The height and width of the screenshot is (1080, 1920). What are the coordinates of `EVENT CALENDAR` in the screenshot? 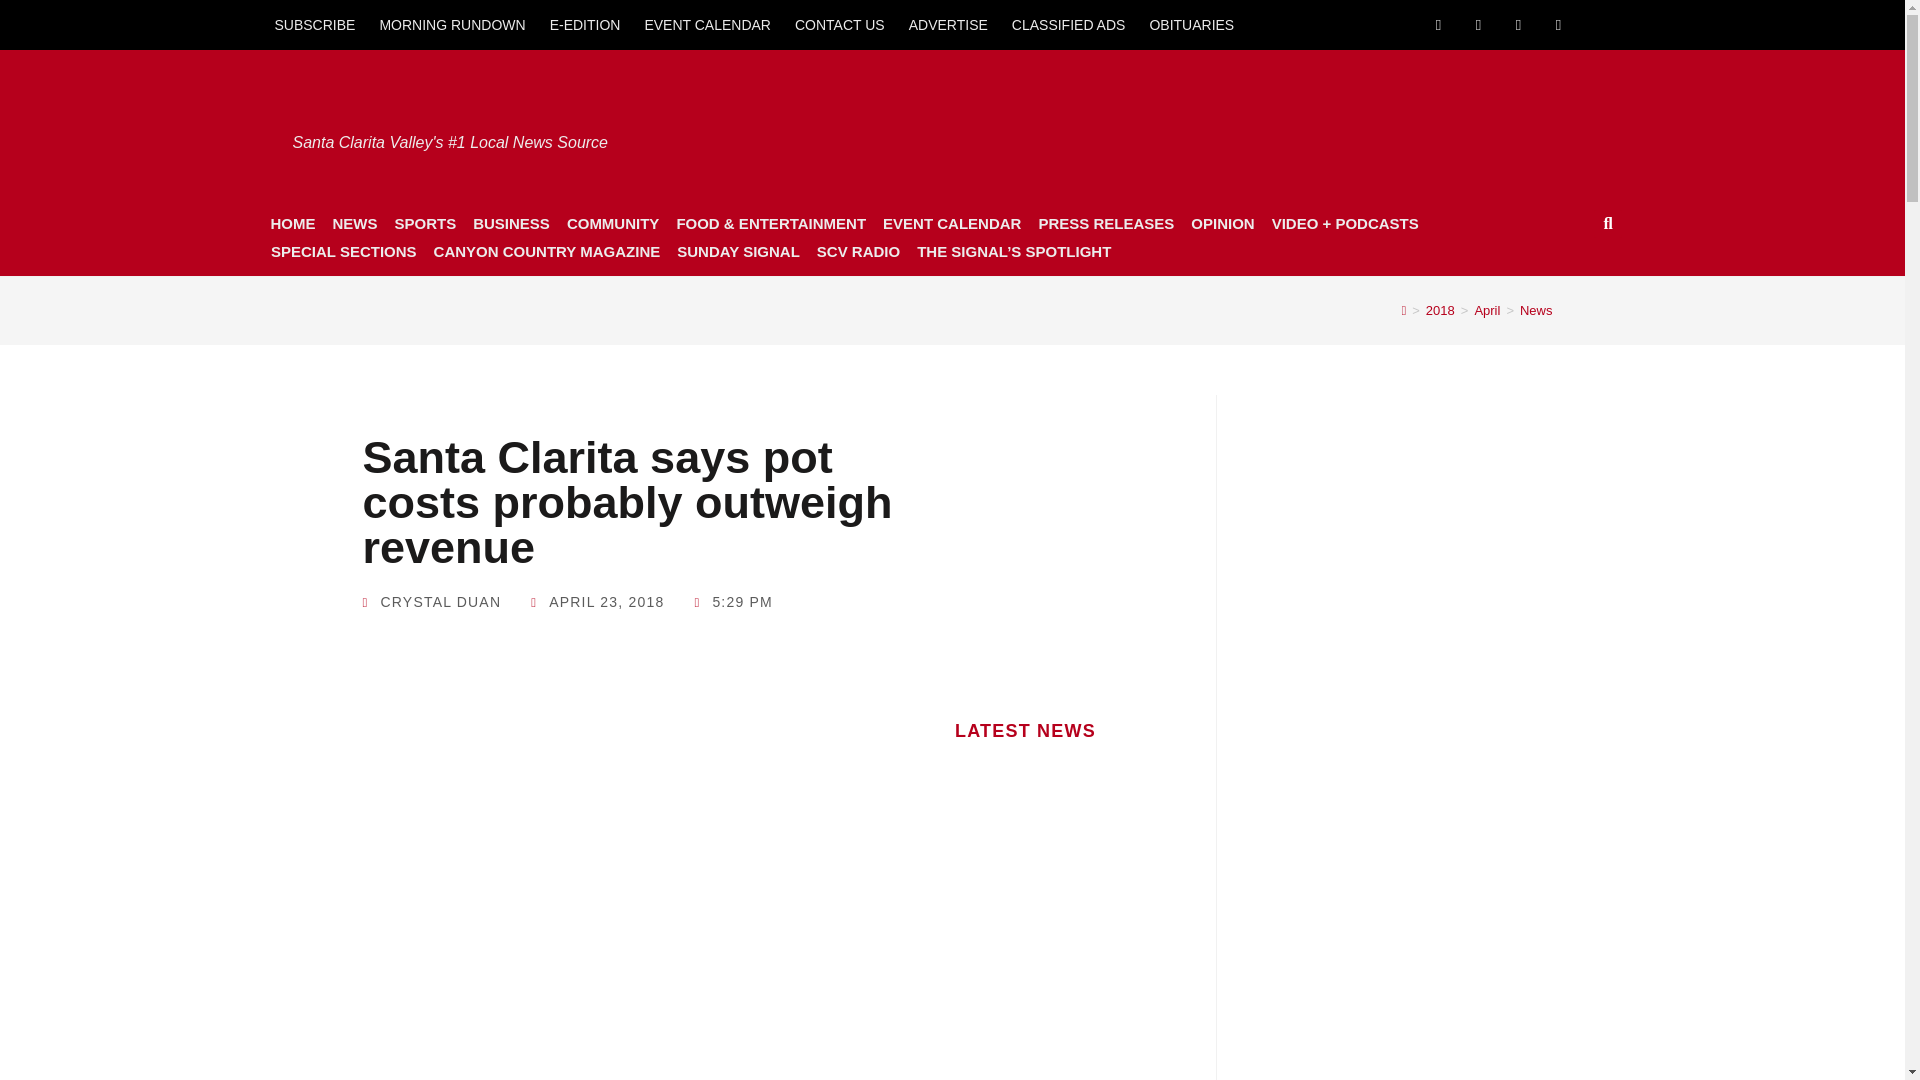 It's located at (707, 24).